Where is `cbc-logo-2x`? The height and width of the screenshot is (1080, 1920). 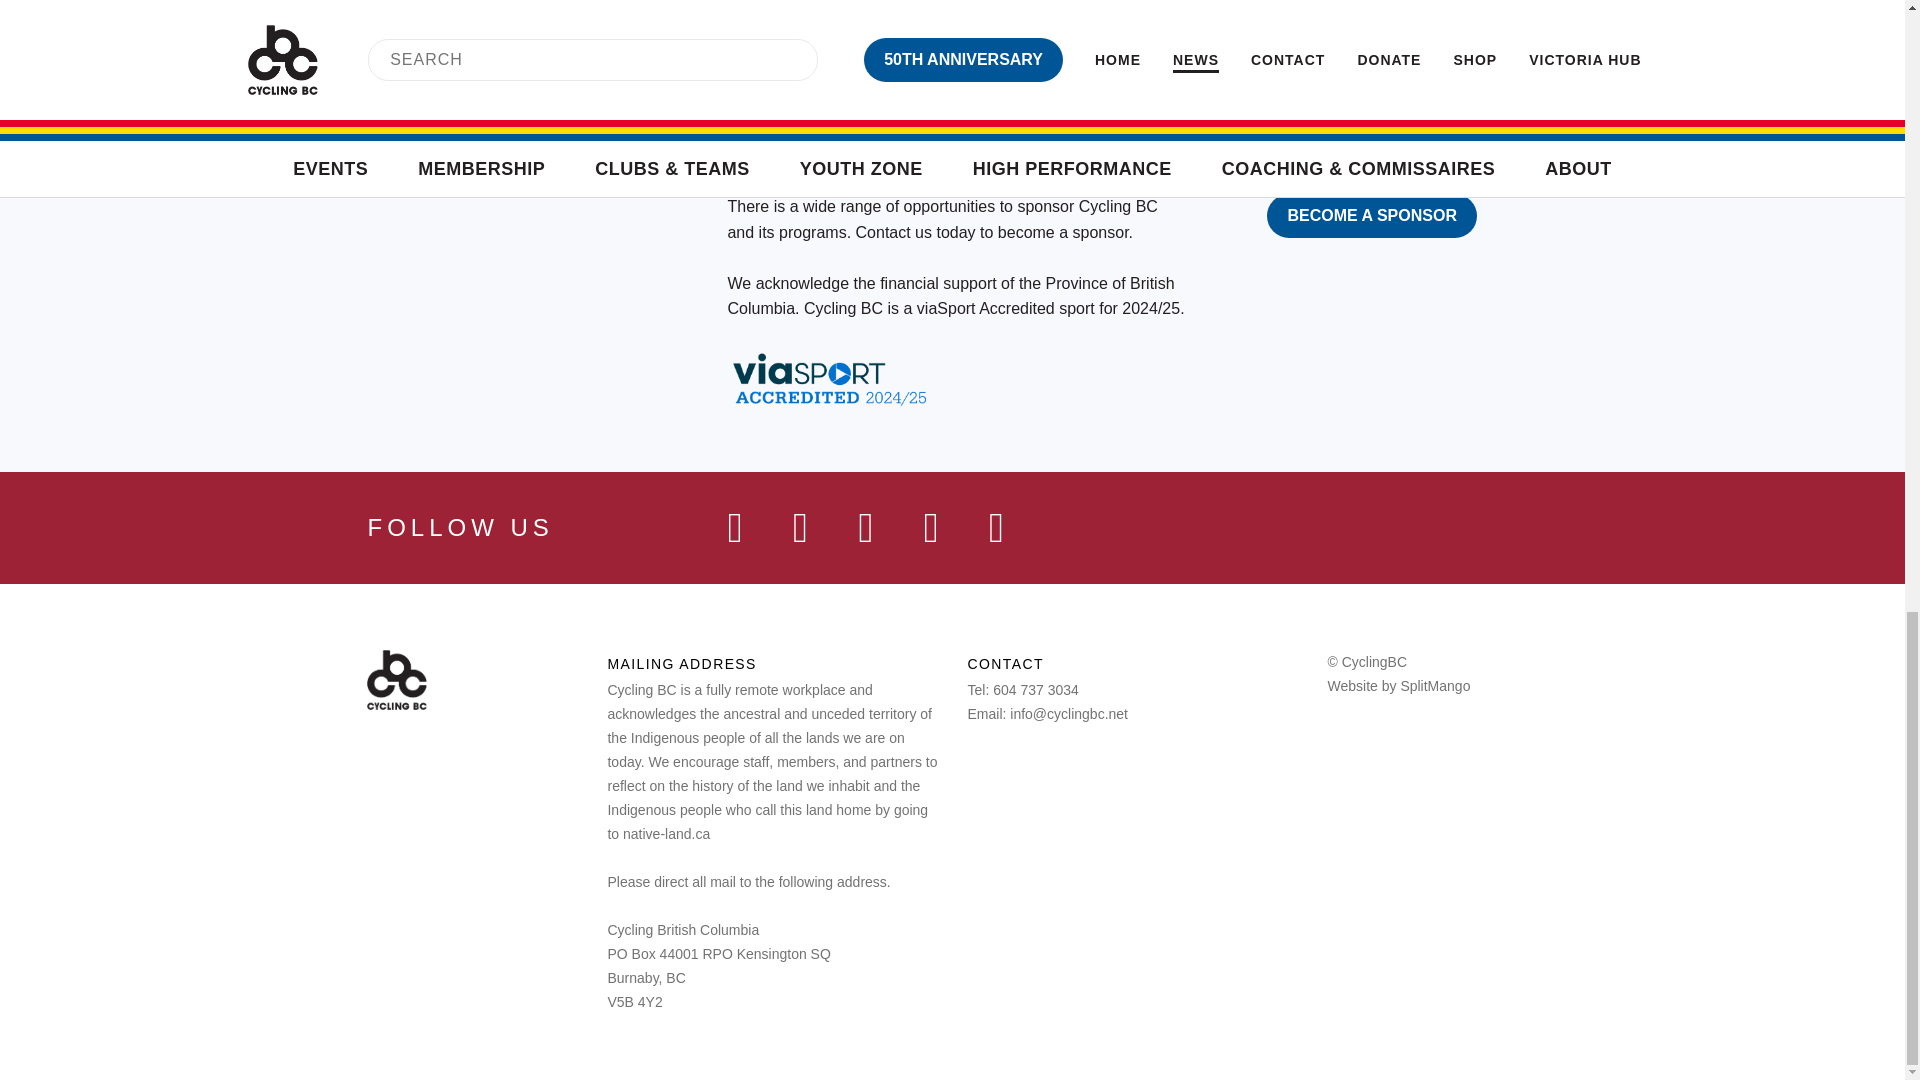 cbc-logo-2x is located at coordinates (396, 680).